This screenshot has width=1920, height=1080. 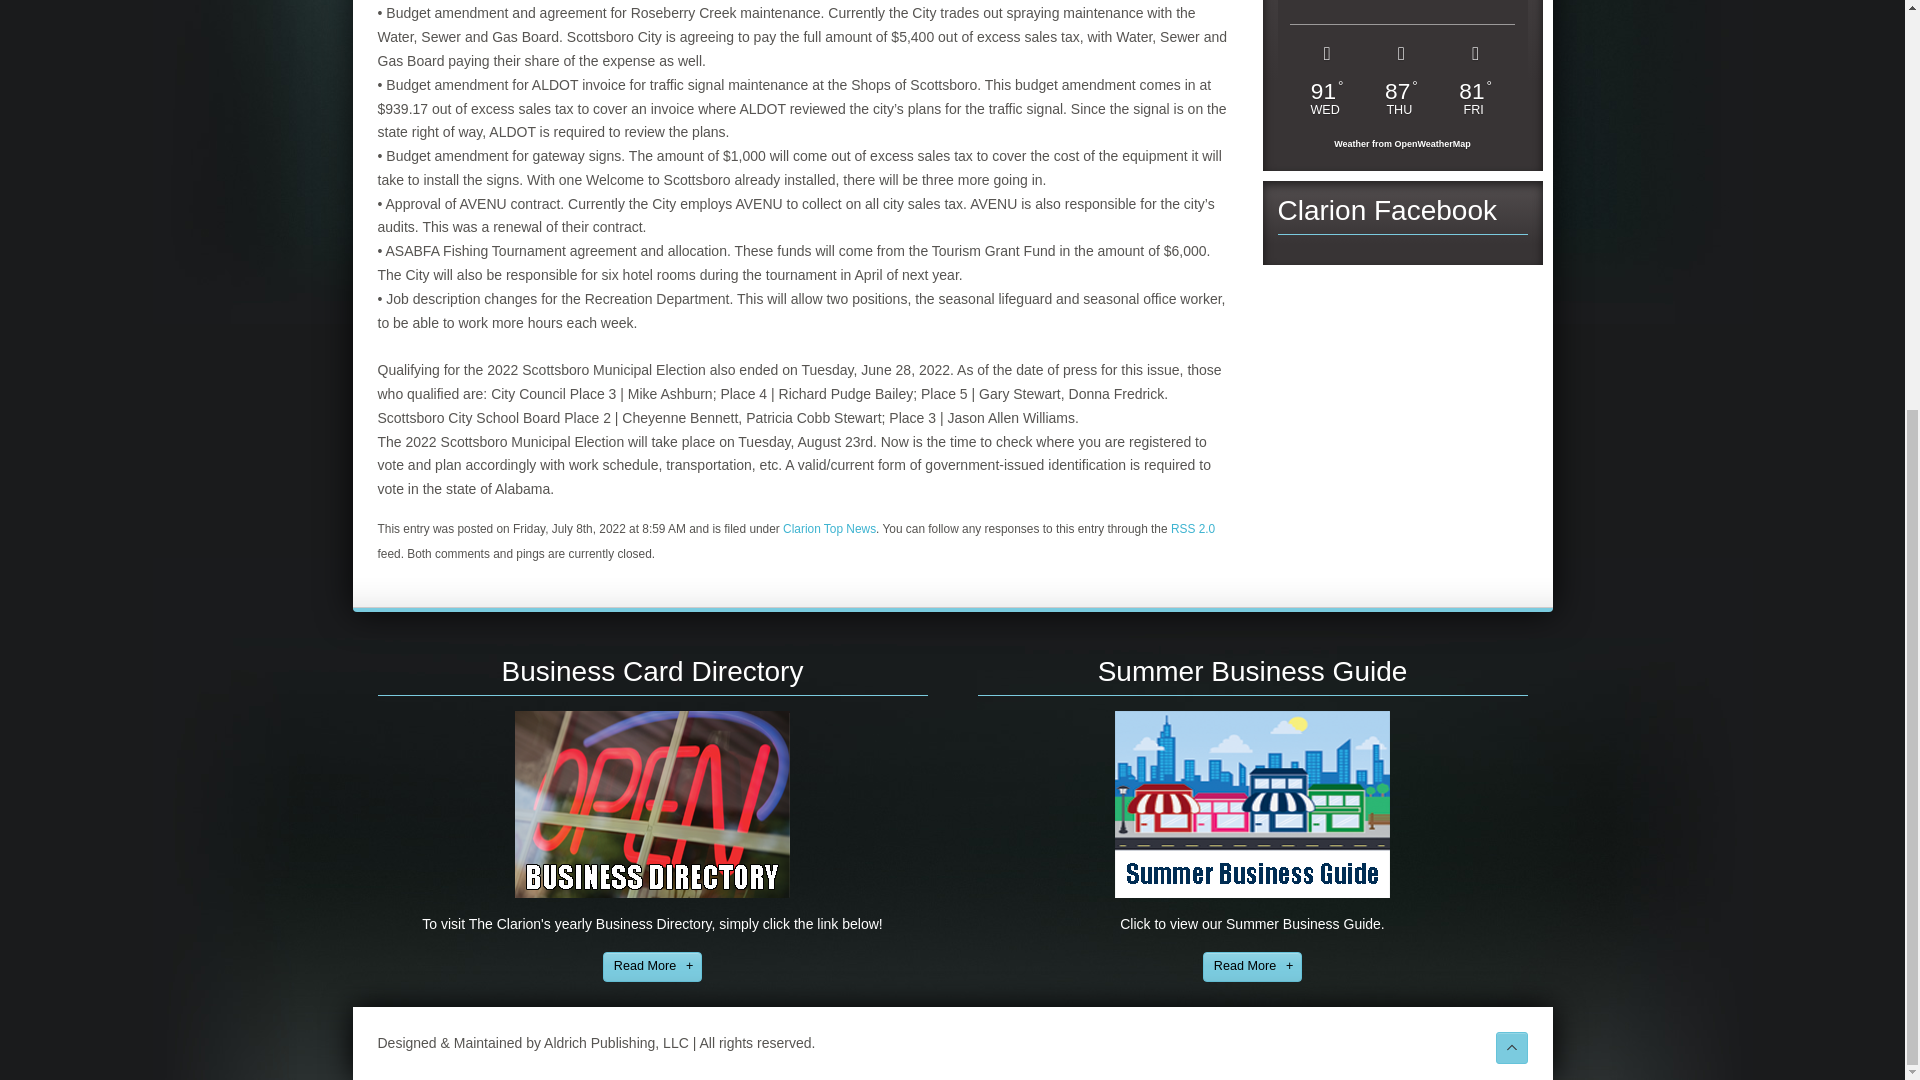 What do you see at coordinates (1193, 528) in the screenshot?
I see `RSS 2.0` at bounding box center [1193, 528].